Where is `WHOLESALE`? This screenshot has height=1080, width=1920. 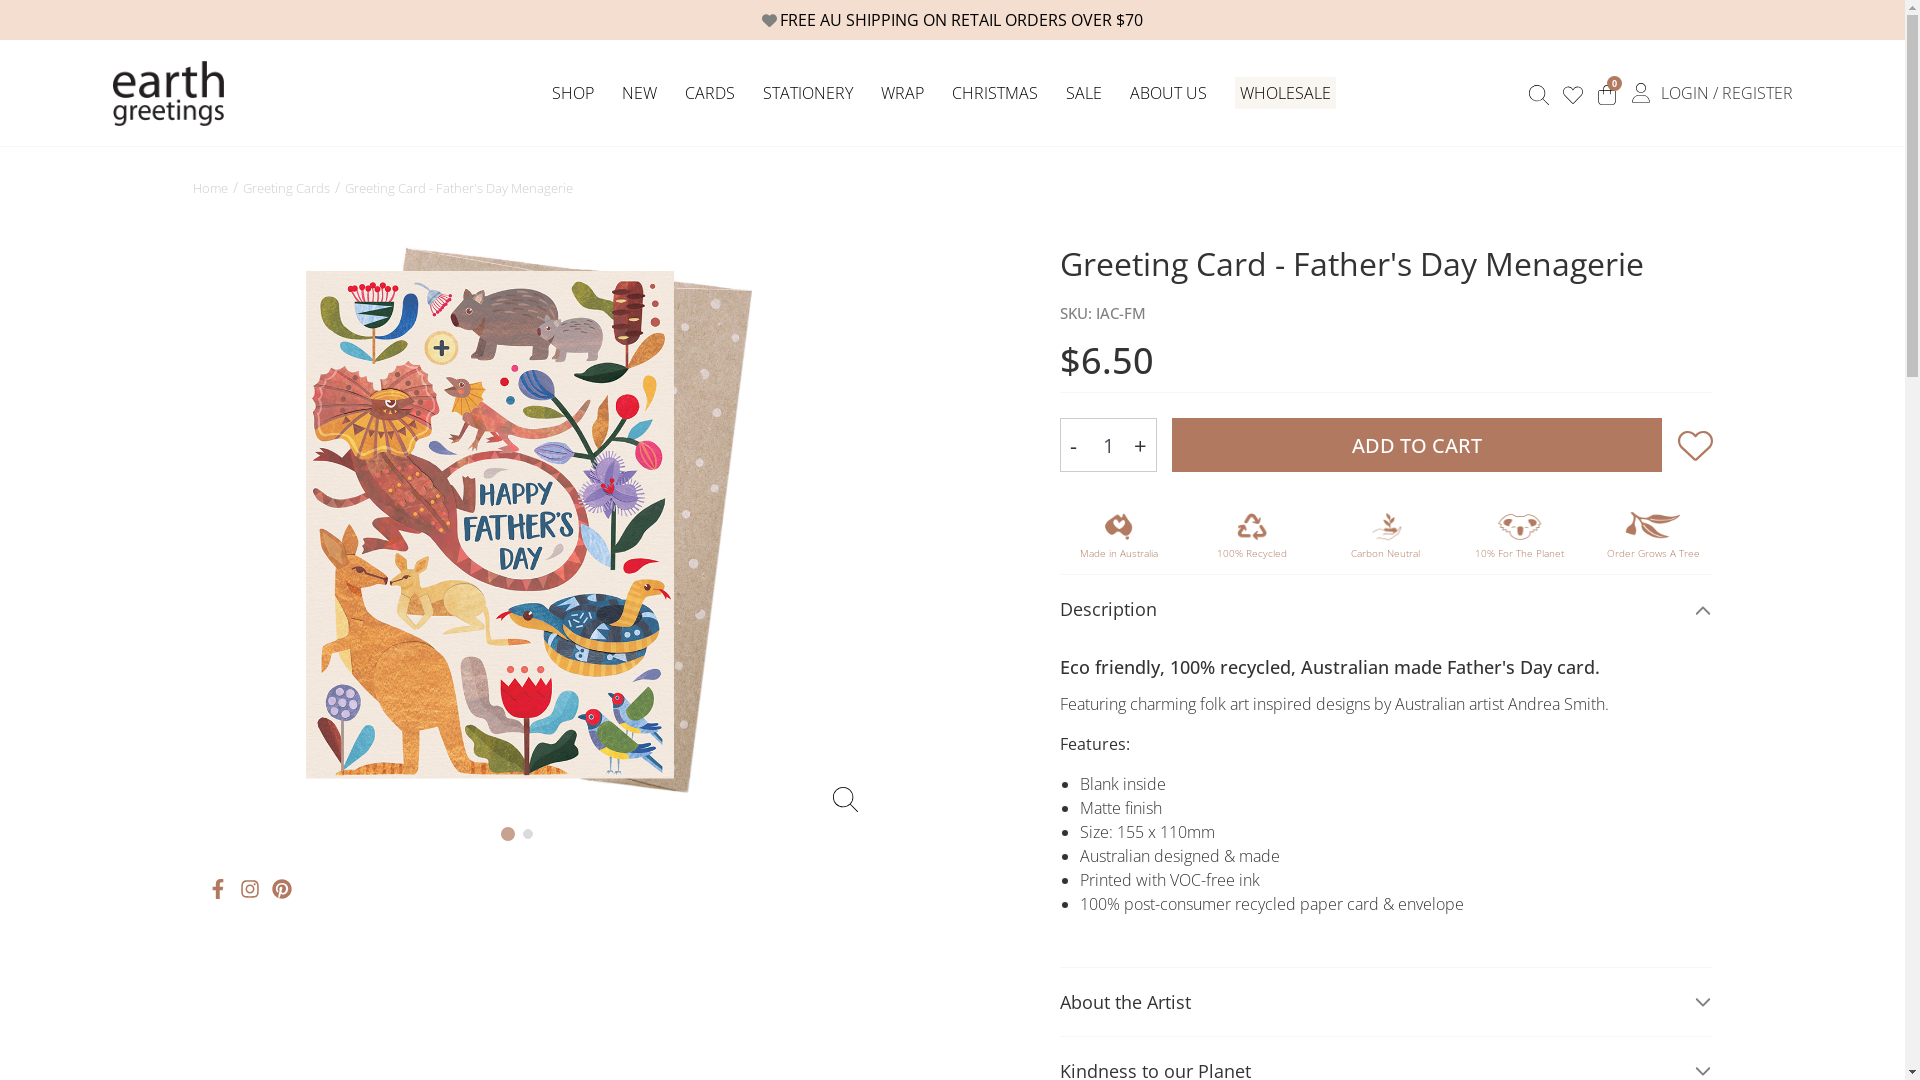 WHOLESALE is located at coordinates (1286, 93).